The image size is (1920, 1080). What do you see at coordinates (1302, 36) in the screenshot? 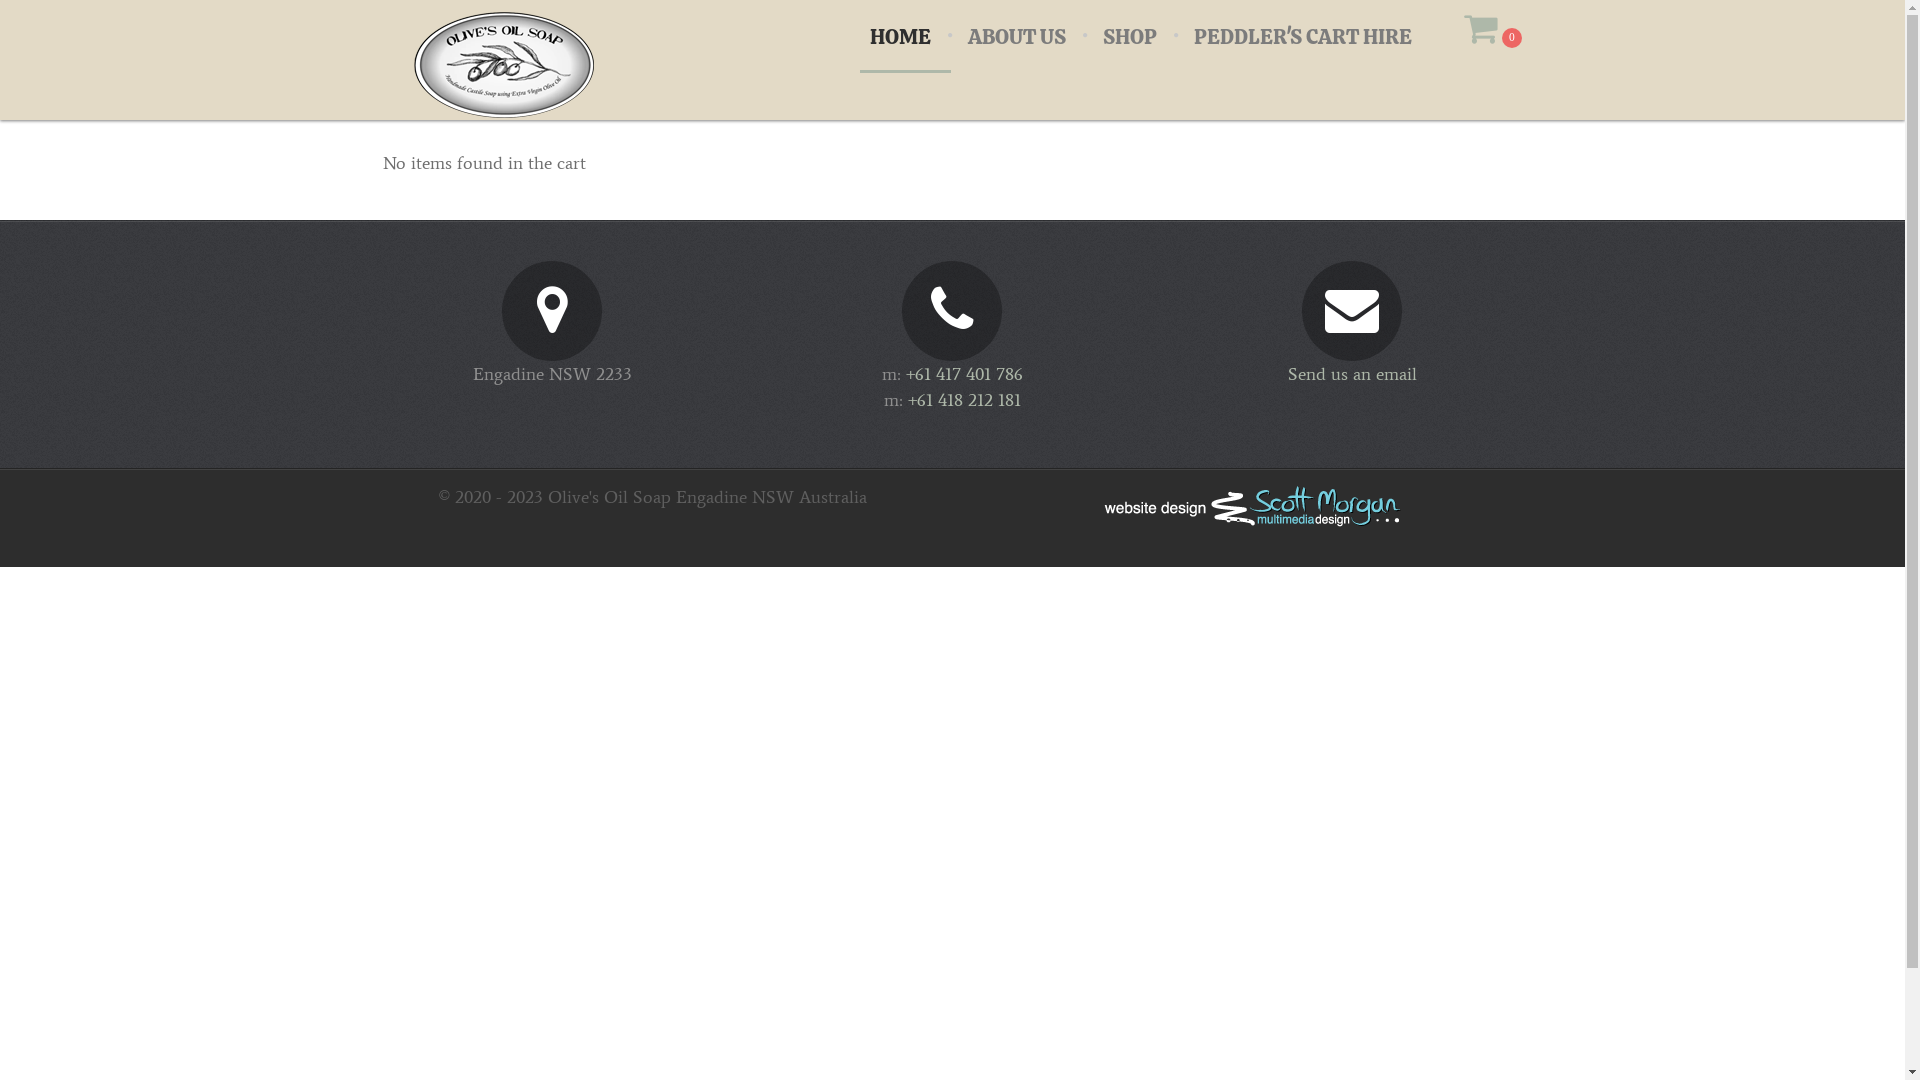
I see `PEDDLER'S CART HIRE` at bounding box center [1302, 36].